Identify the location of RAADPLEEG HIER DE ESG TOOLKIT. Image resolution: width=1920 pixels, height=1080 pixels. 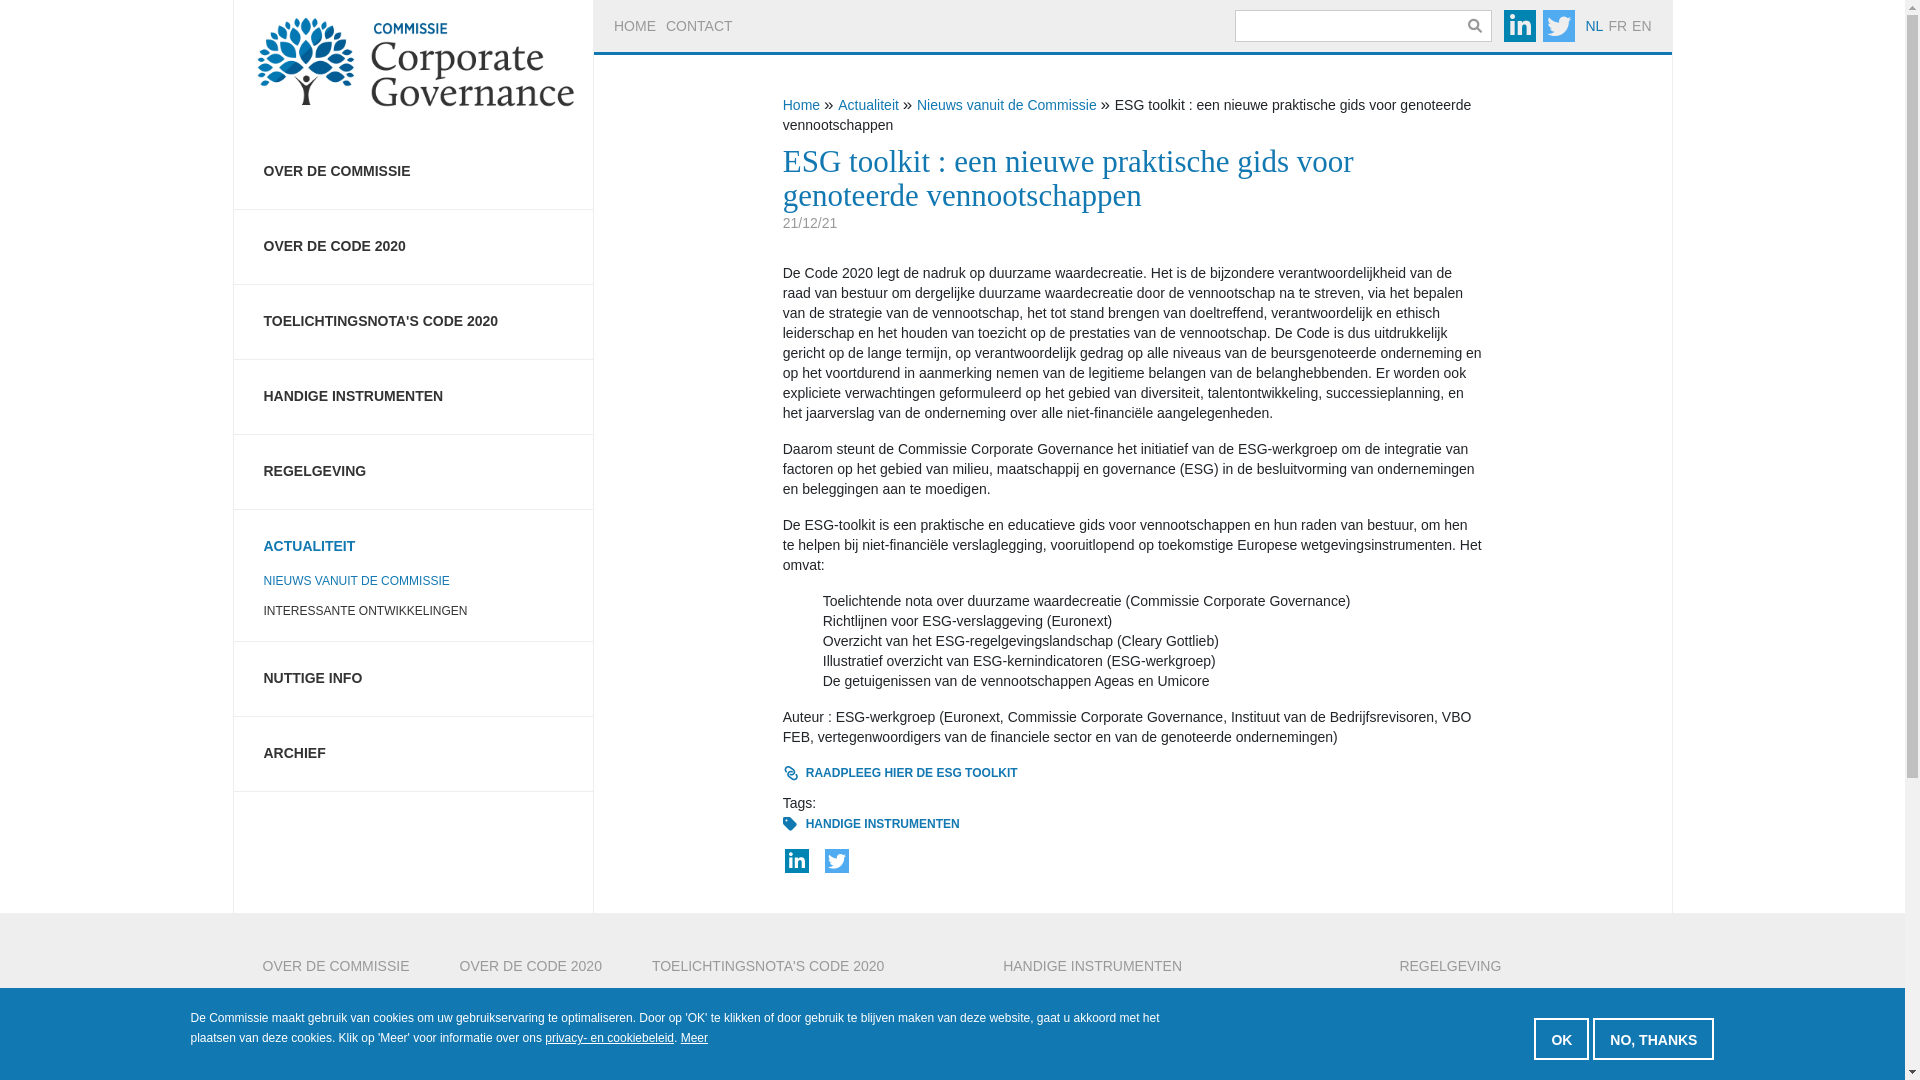
(1128, 773).